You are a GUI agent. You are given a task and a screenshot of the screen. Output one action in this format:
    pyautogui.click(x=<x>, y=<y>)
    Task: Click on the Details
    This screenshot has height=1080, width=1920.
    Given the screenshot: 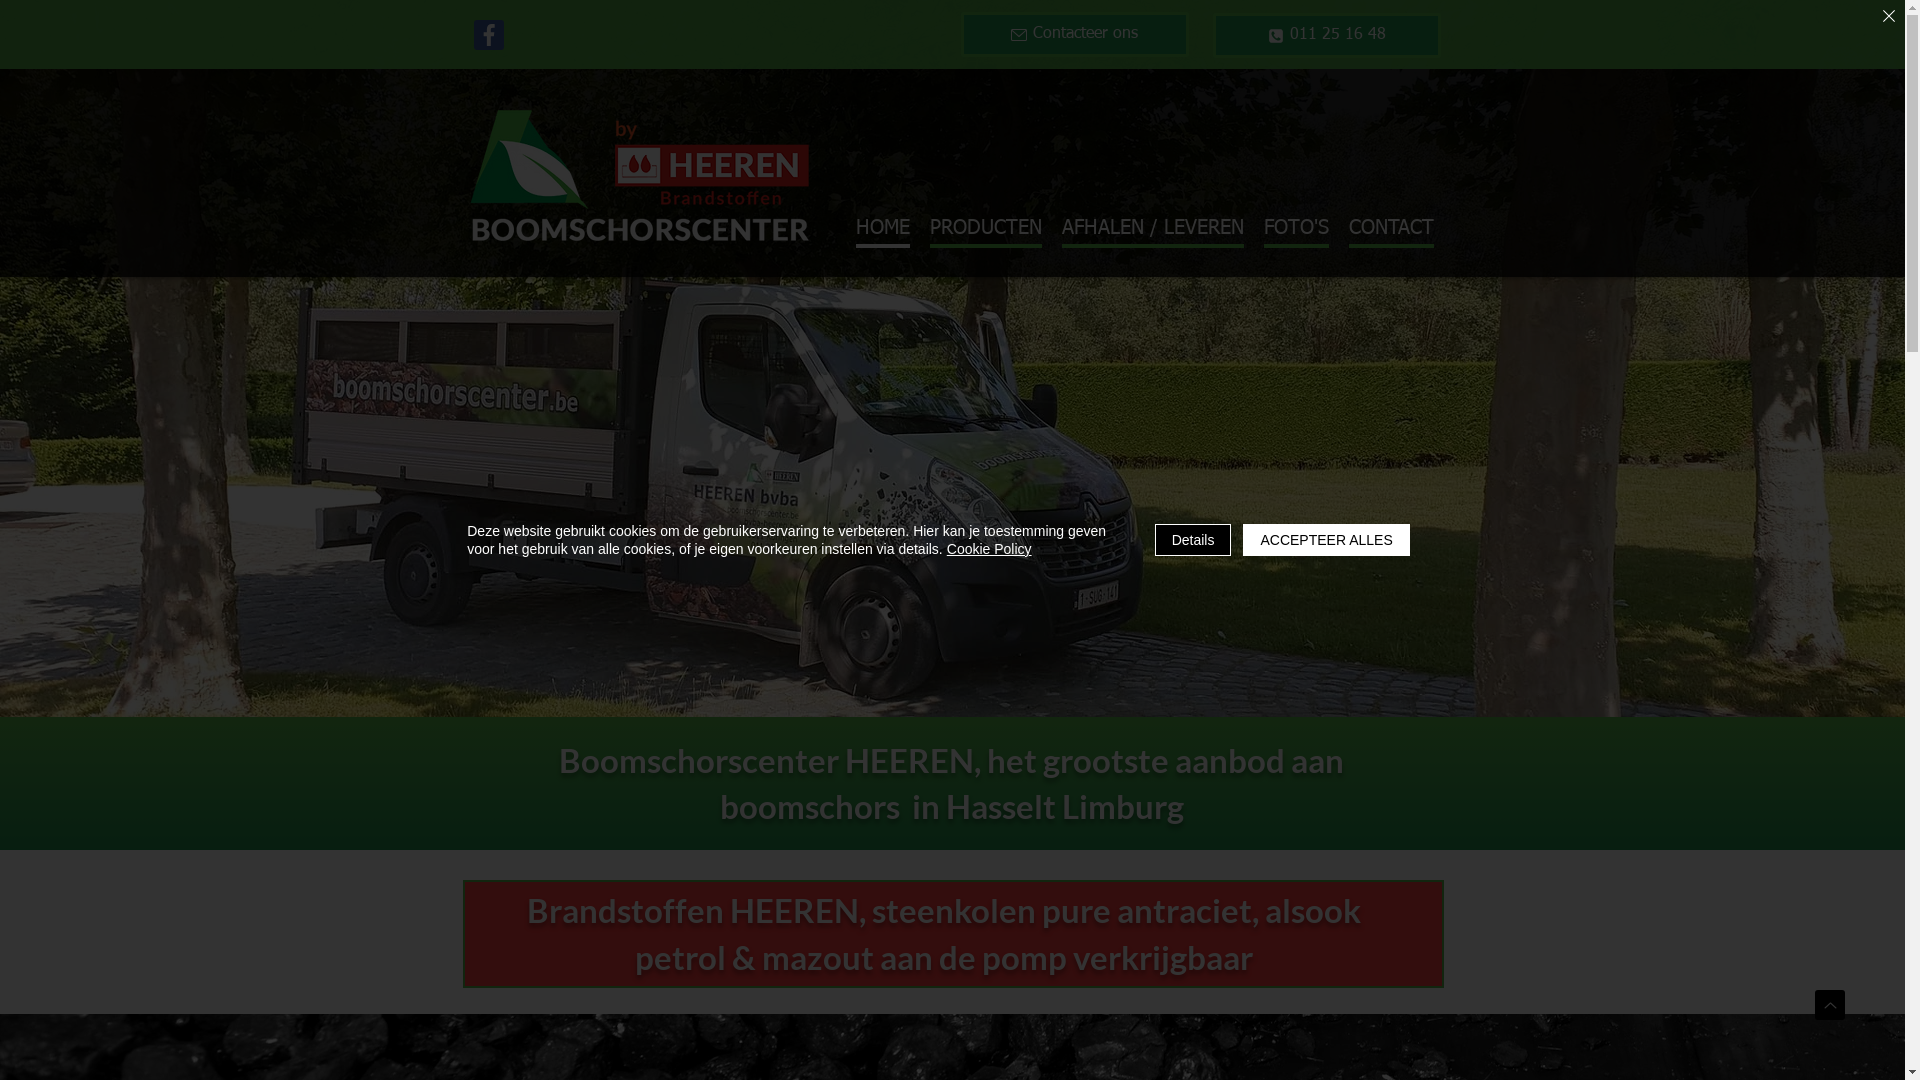 What is the action you would take?
    pyautogui.click(x=1194, y=540)
    